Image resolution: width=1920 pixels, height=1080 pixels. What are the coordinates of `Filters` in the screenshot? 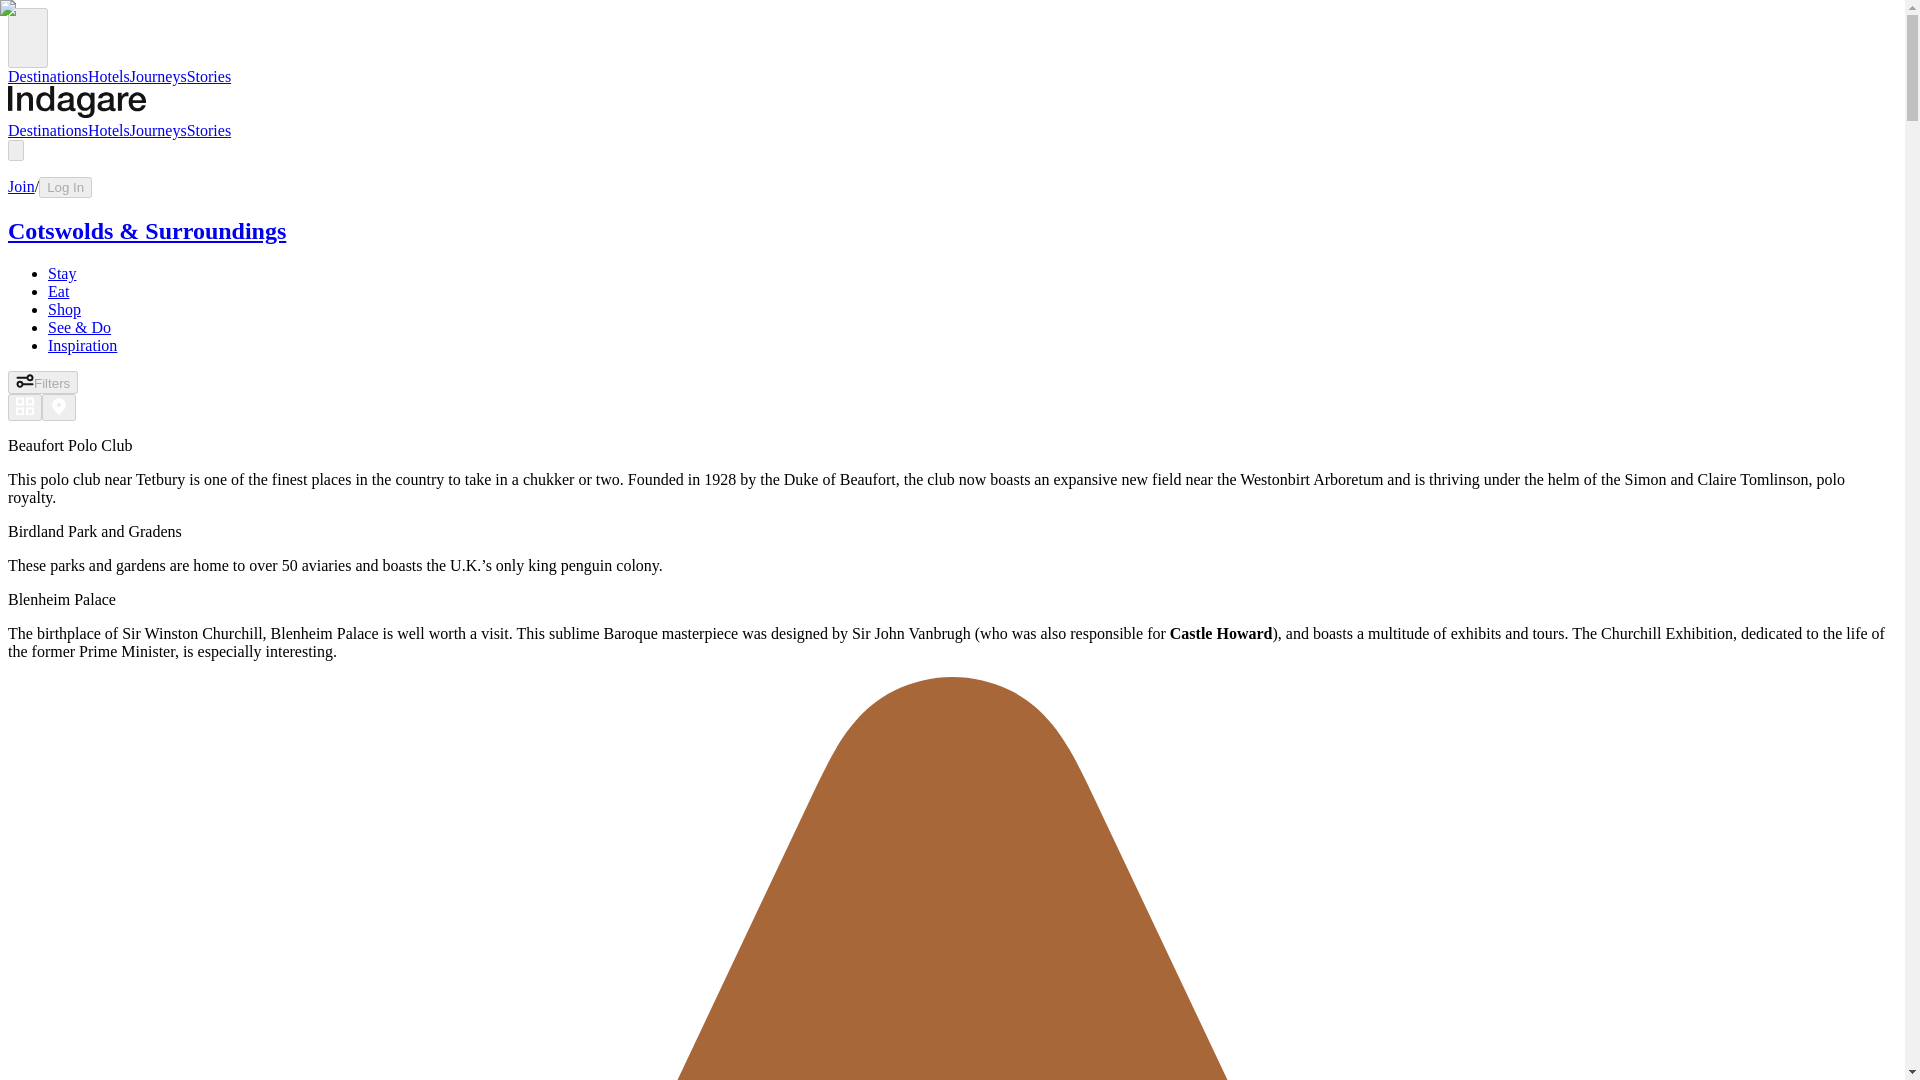 It's located at (42, 382).